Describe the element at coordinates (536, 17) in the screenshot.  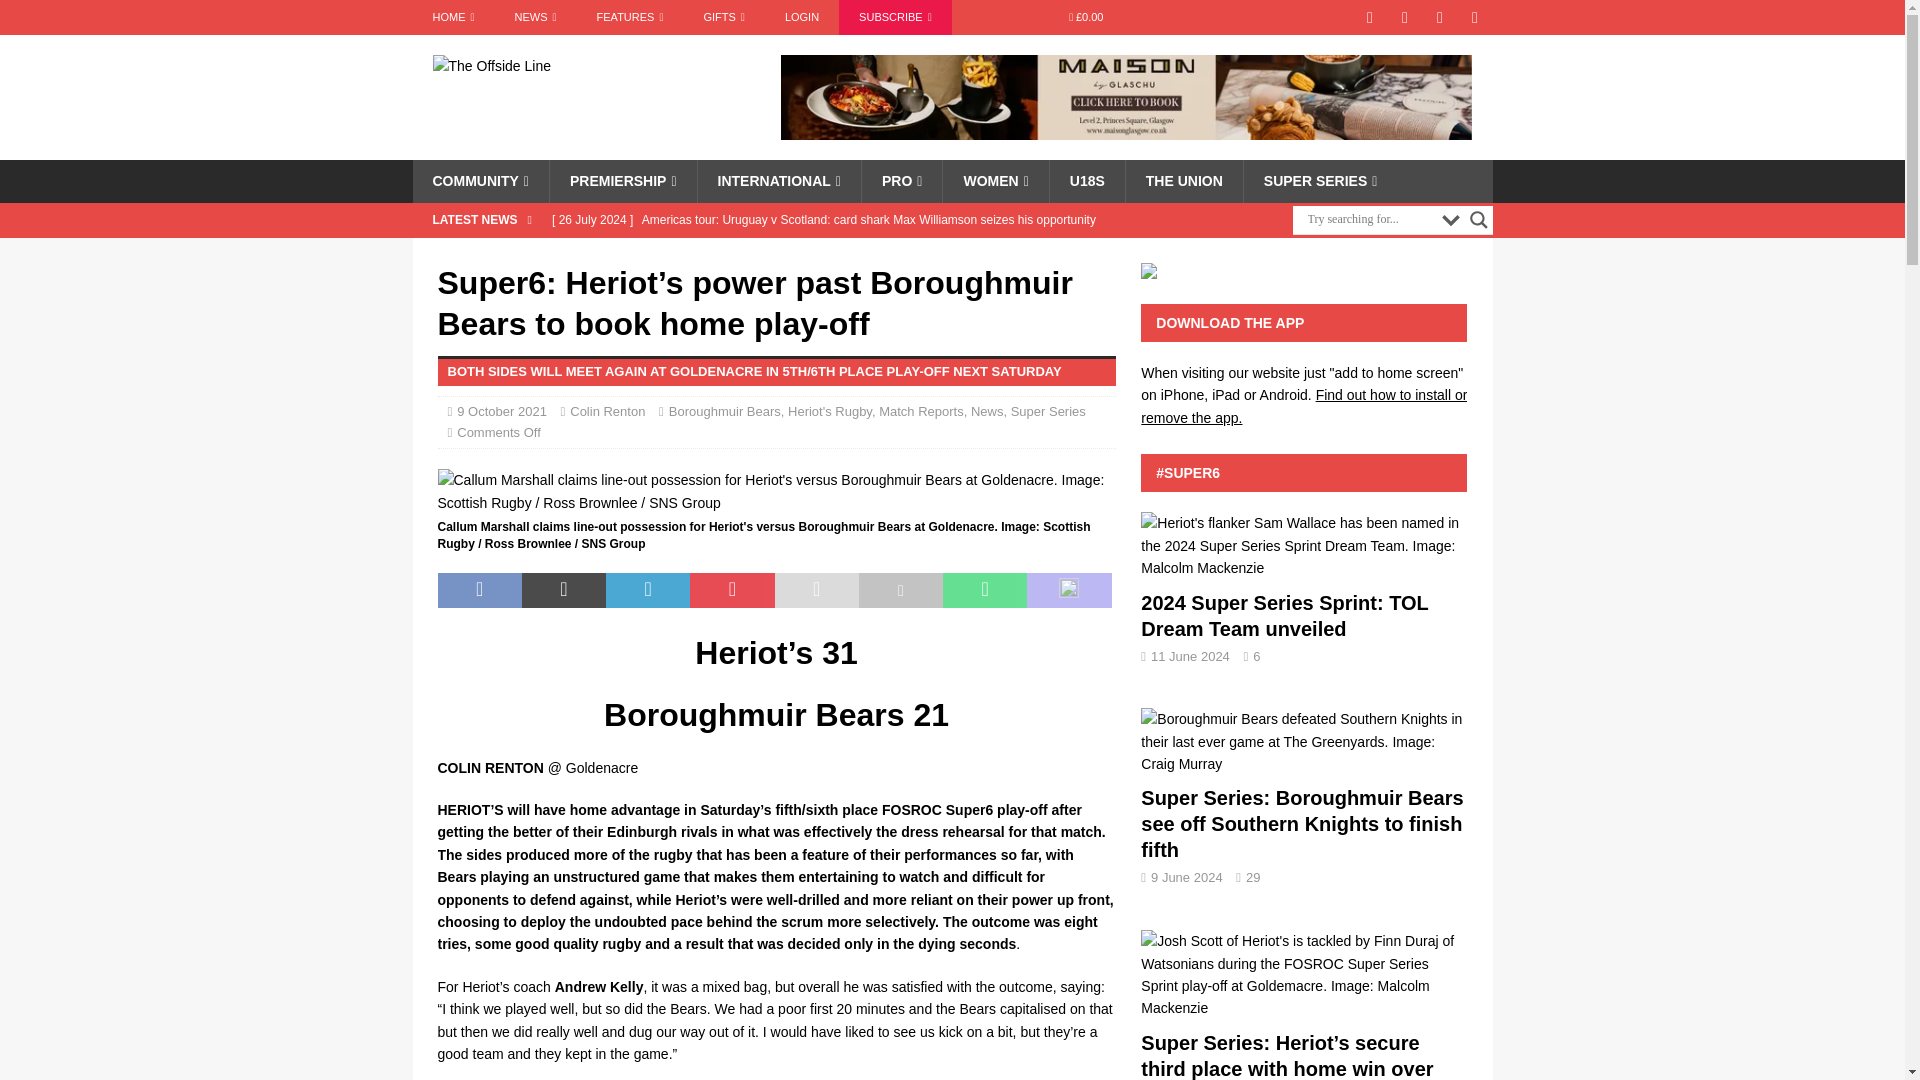
I see `Scottish rugby news` at that location.